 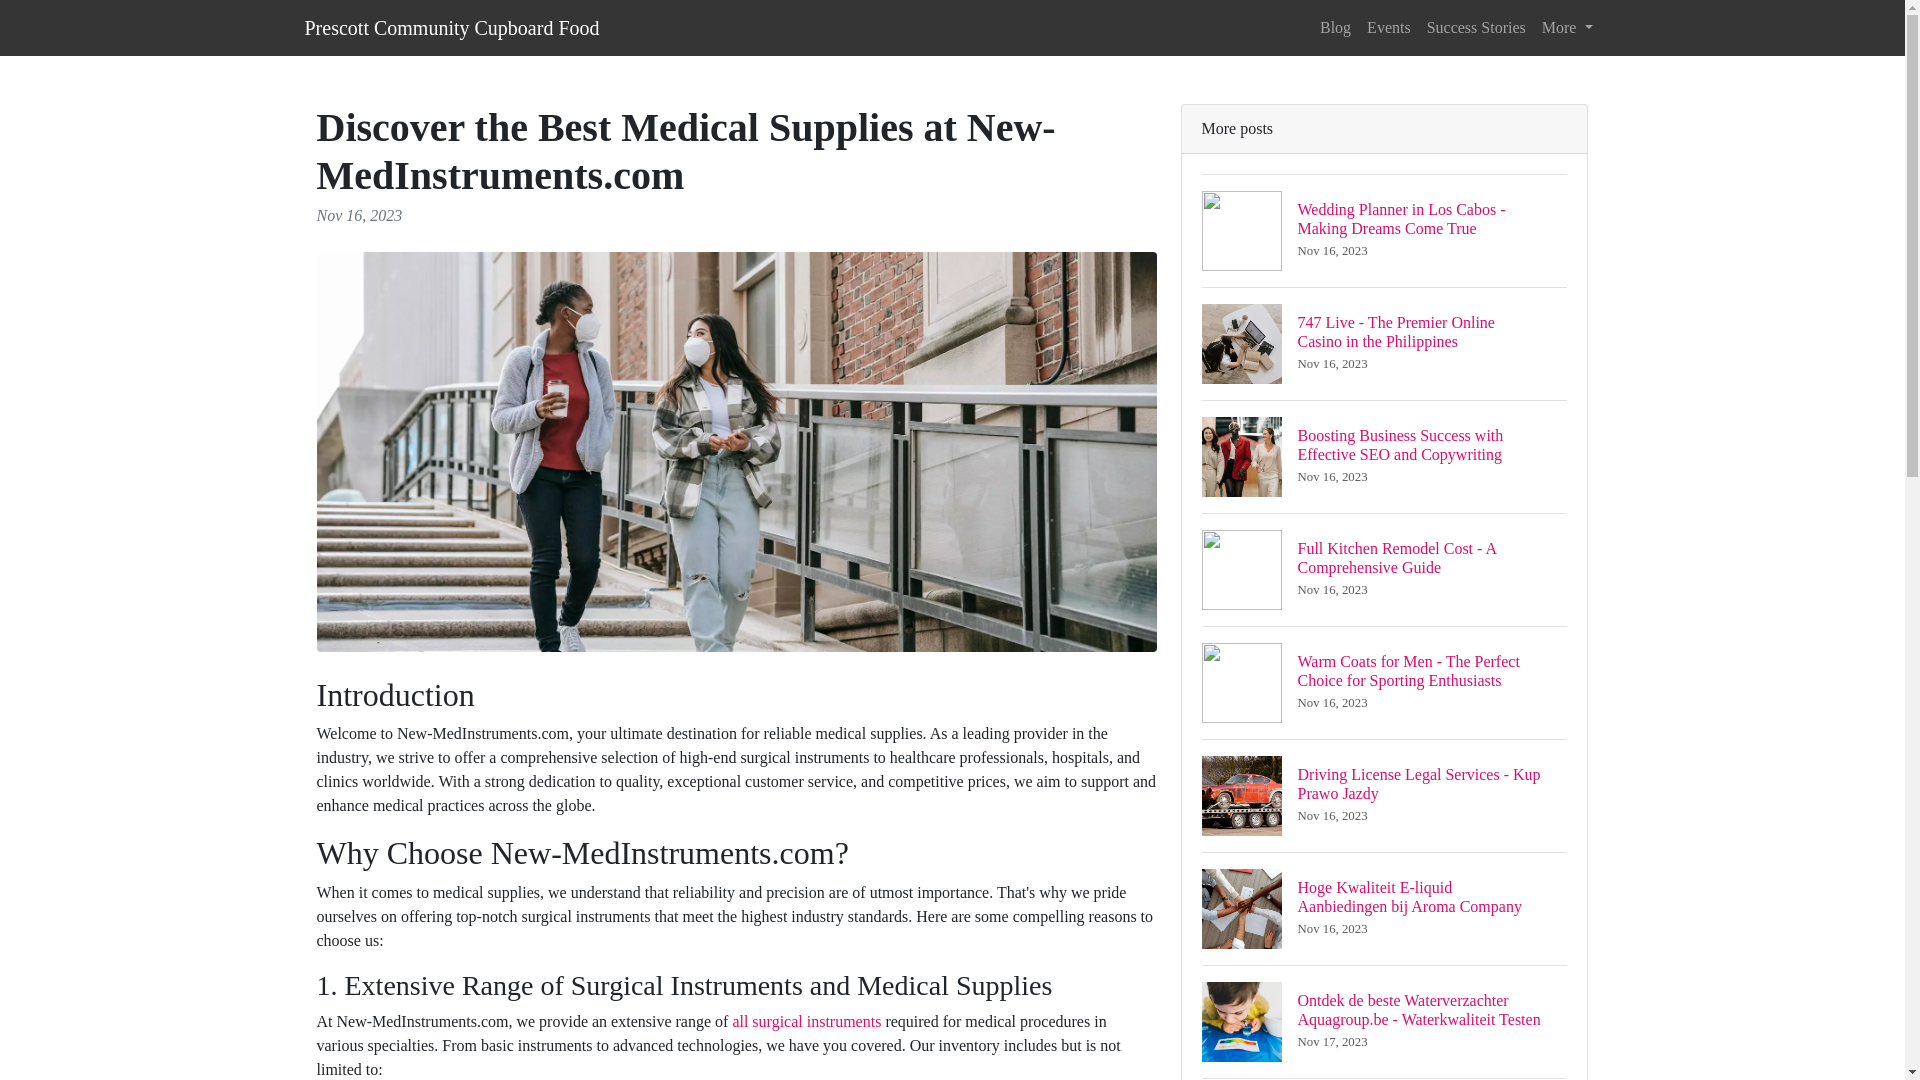 I want to click on all surgical instruments, so click(x=806, y=1022).